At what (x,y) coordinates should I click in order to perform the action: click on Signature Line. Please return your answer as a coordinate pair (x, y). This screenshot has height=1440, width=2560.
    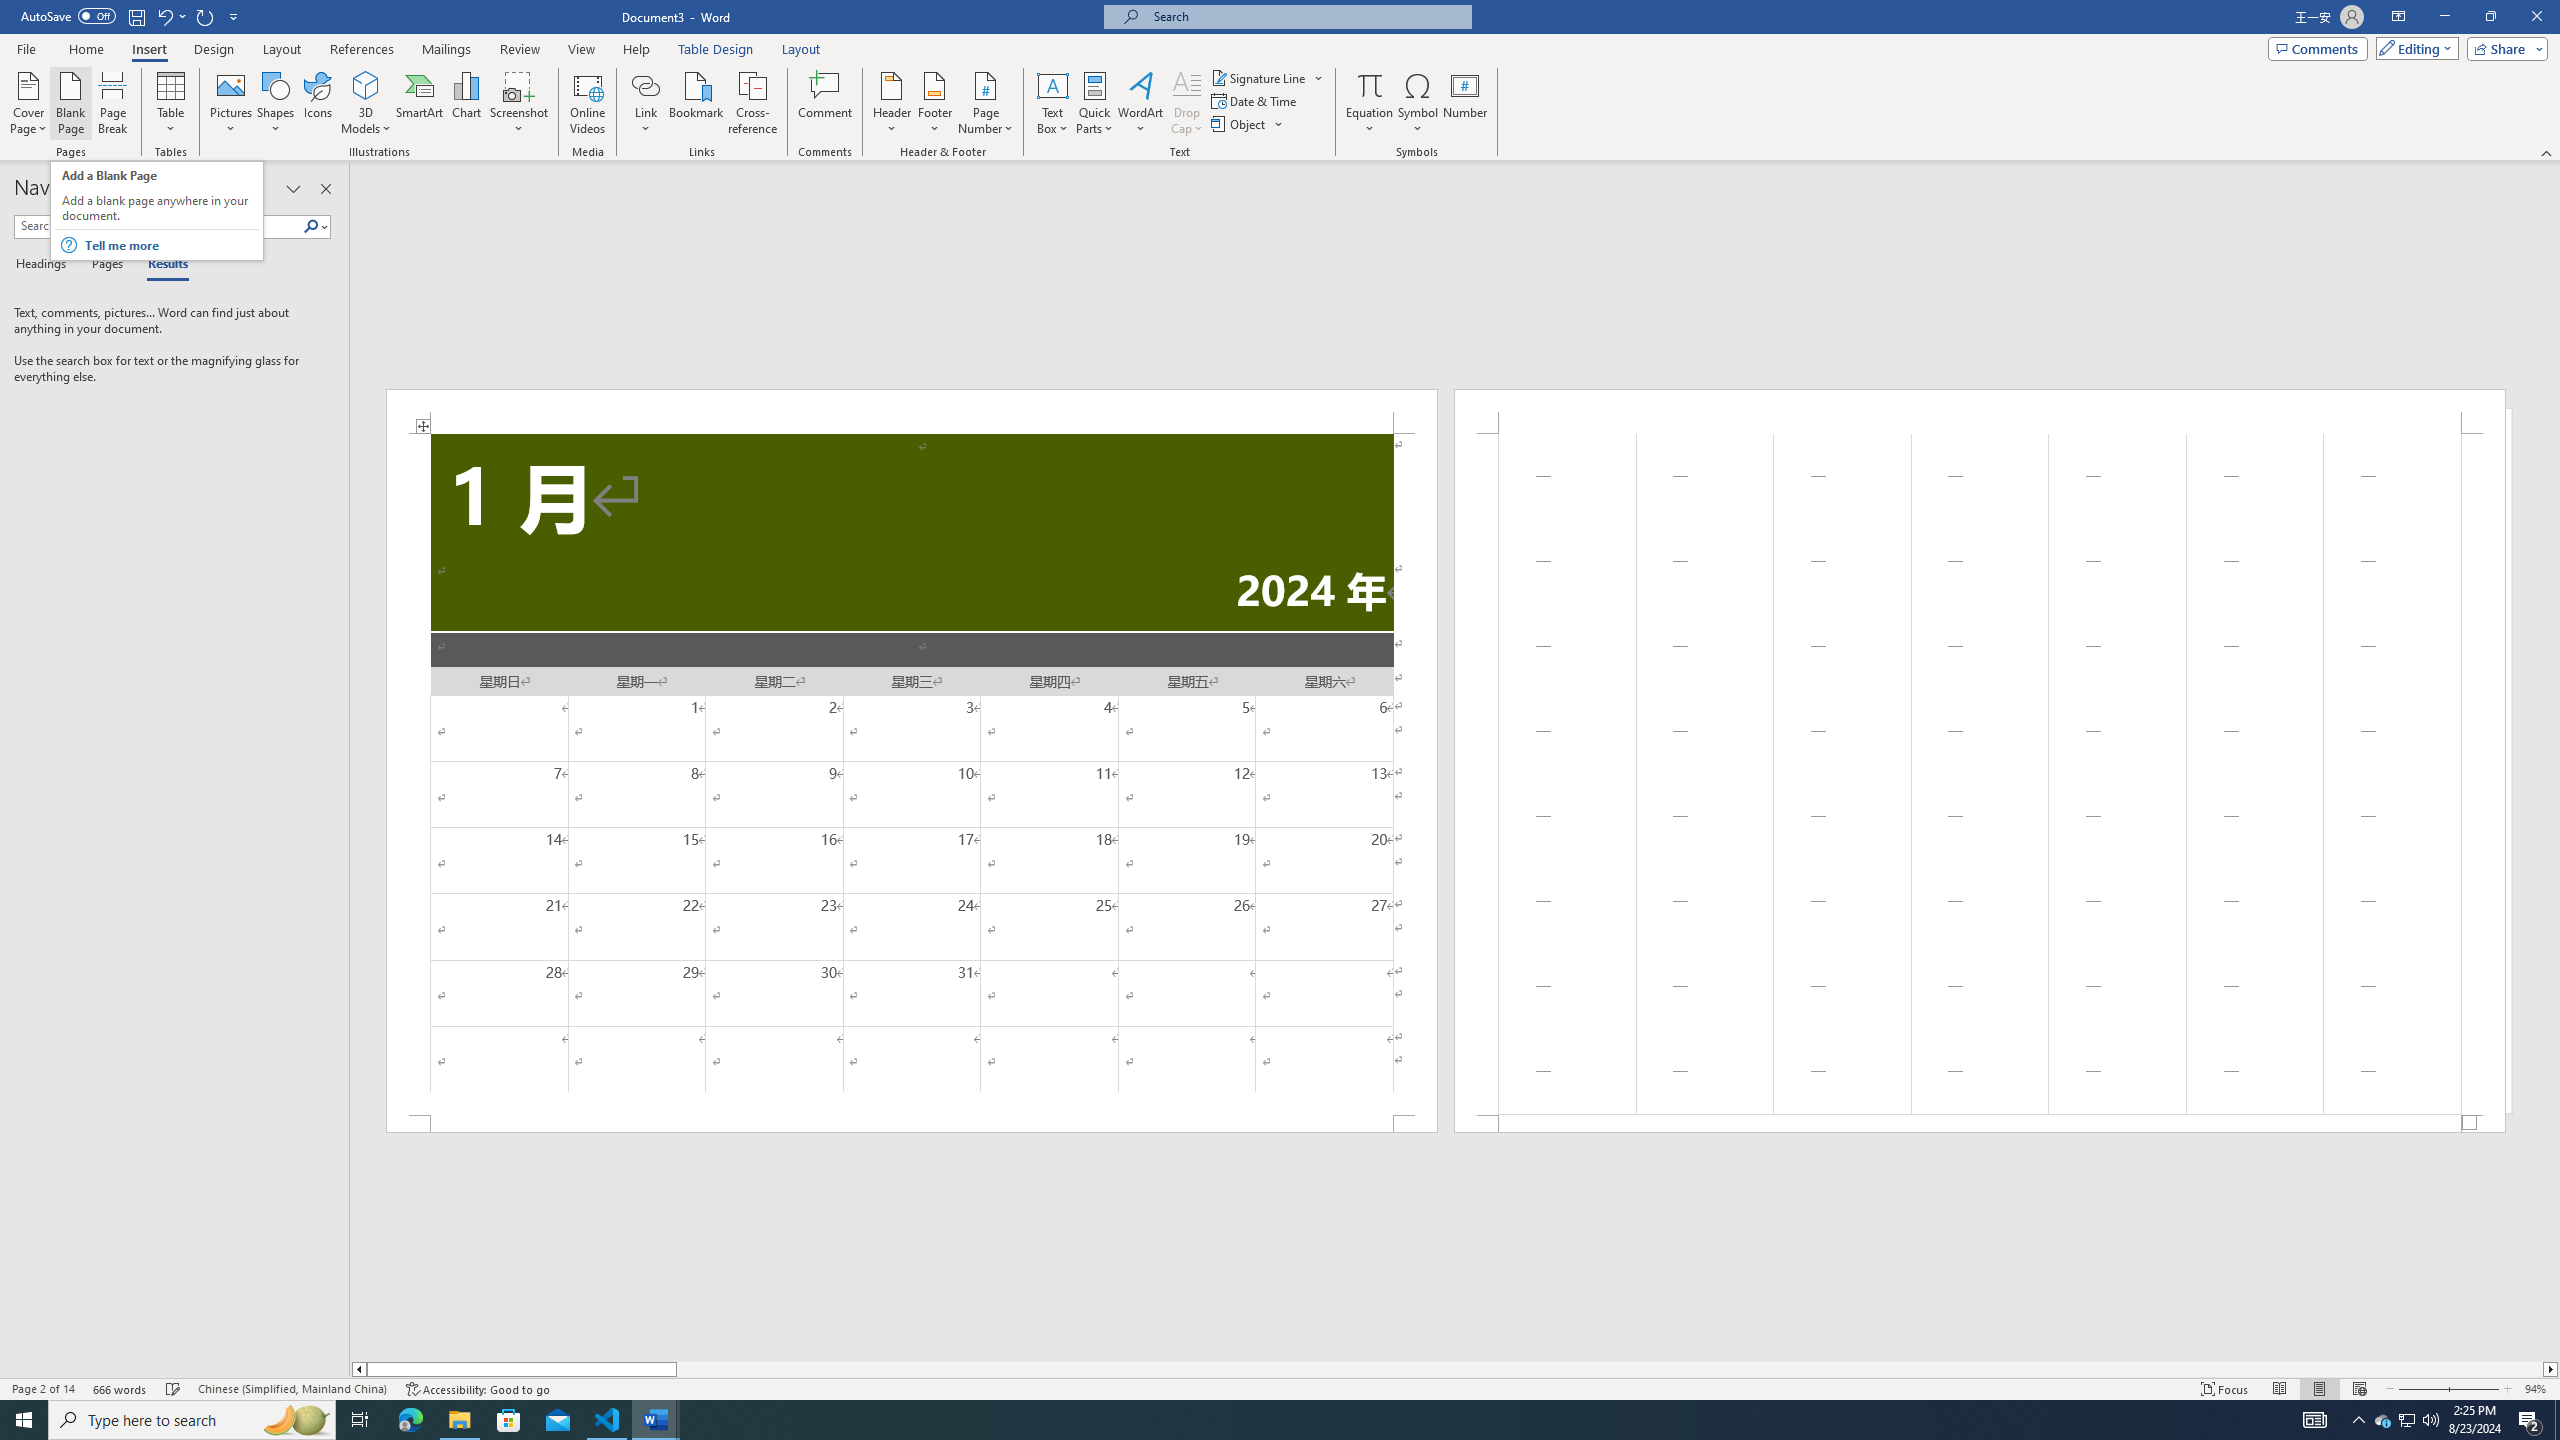
    Looking at the image, I should click on (1259, 78).